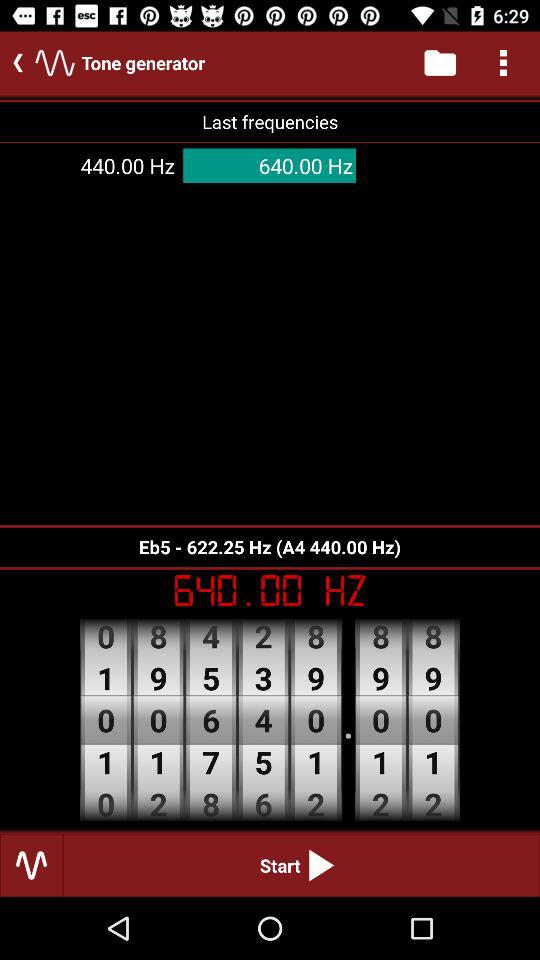 The width and height of the screenshot is (540, 960). Describe the element at coordinates (270, 546) in the screenshot. I see `swipe until the eb5 622 25 item` at that location.